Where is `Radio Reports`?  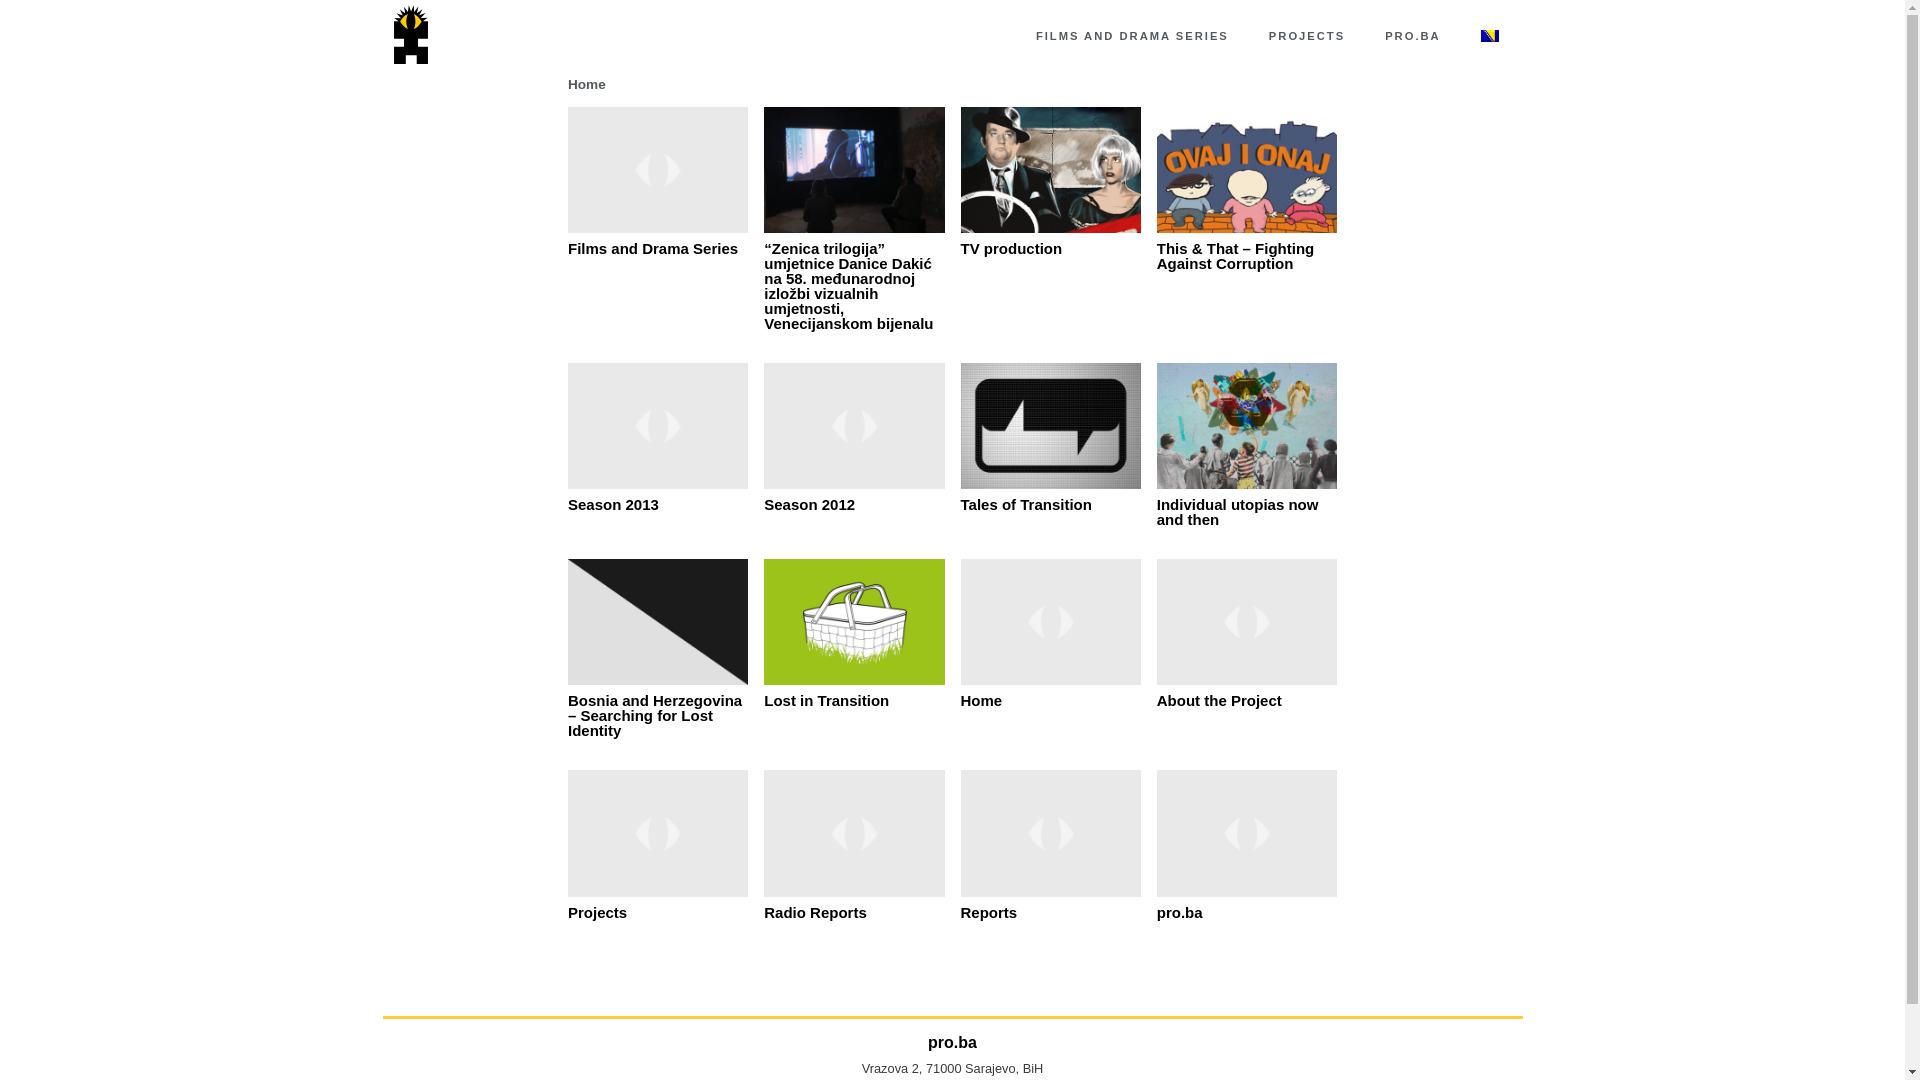 Radio Reports is located at coordinates (816, 912).